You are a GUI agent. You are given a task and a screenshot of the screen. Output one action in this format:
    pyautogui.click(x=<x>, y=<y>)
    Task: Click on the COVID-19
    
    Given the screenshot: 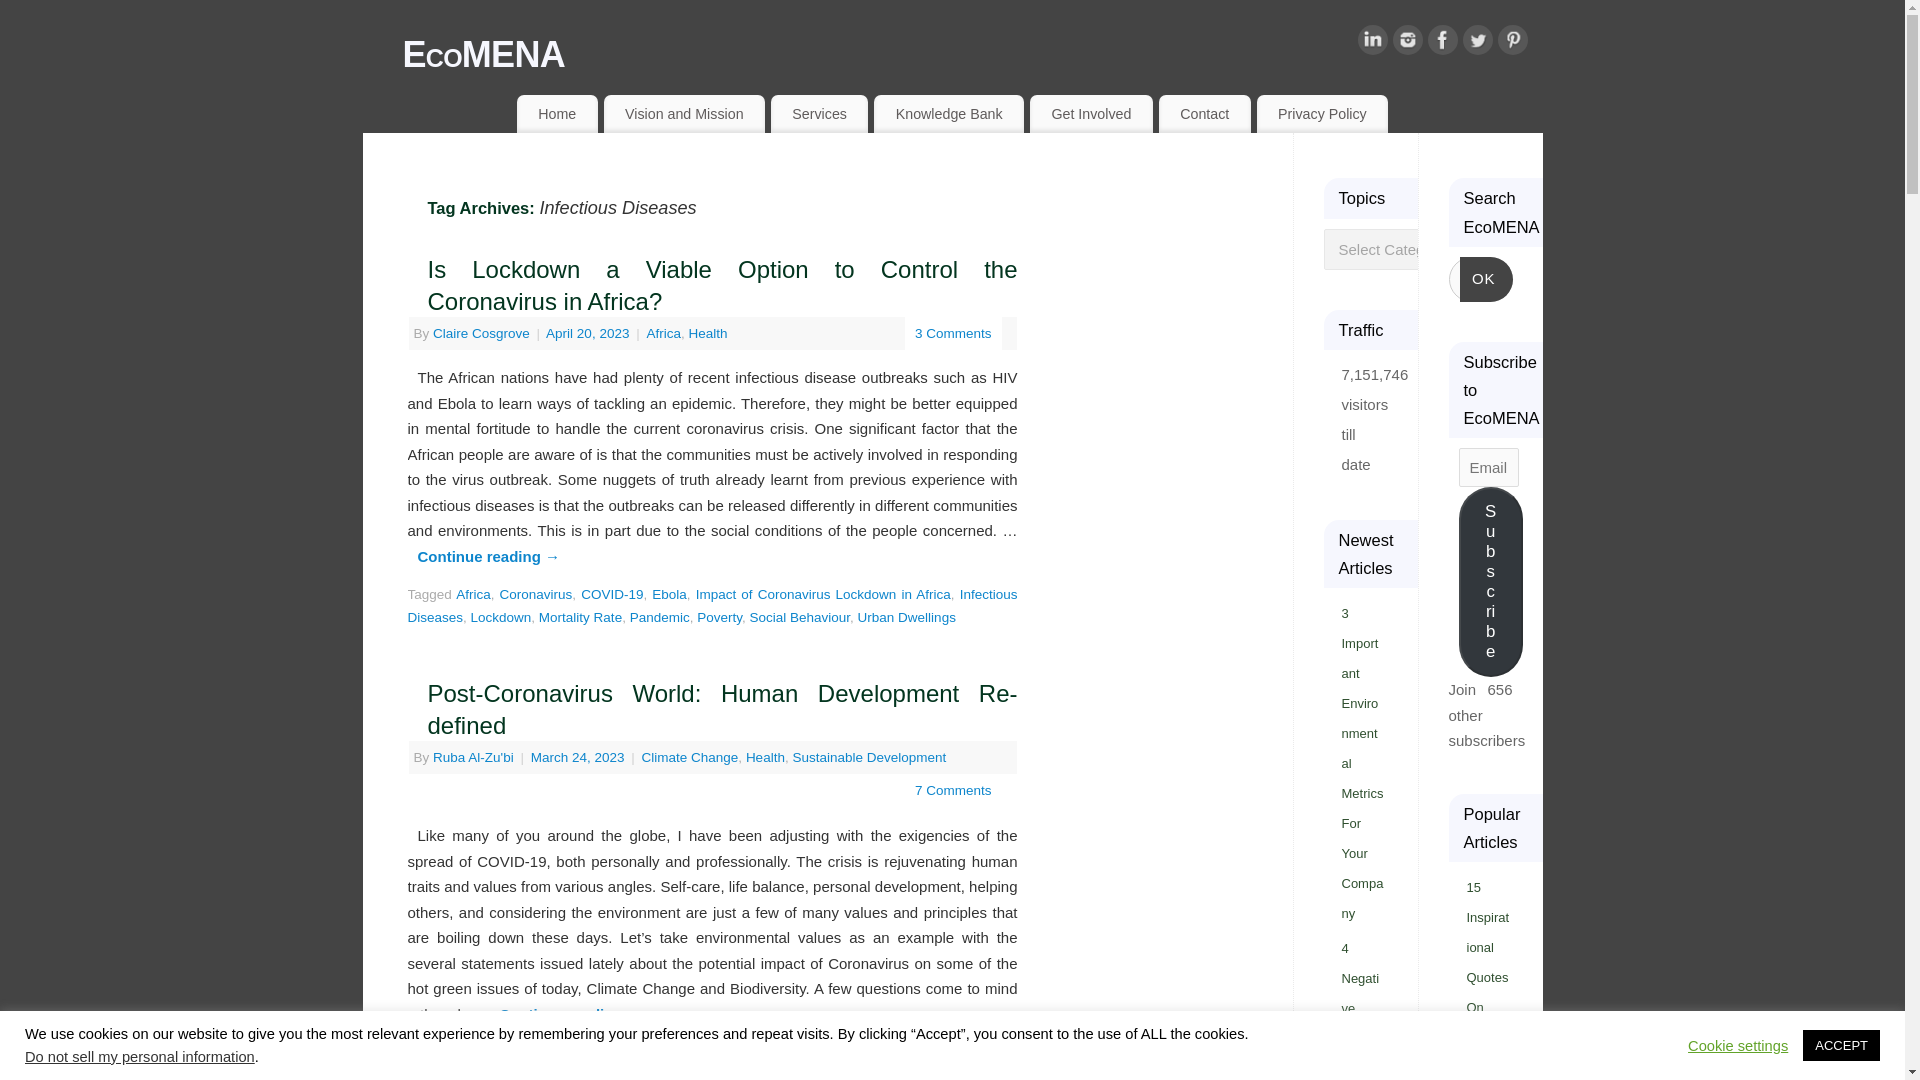 What is the action you would take?
    pyautogui.click(x=612, y=594)
    